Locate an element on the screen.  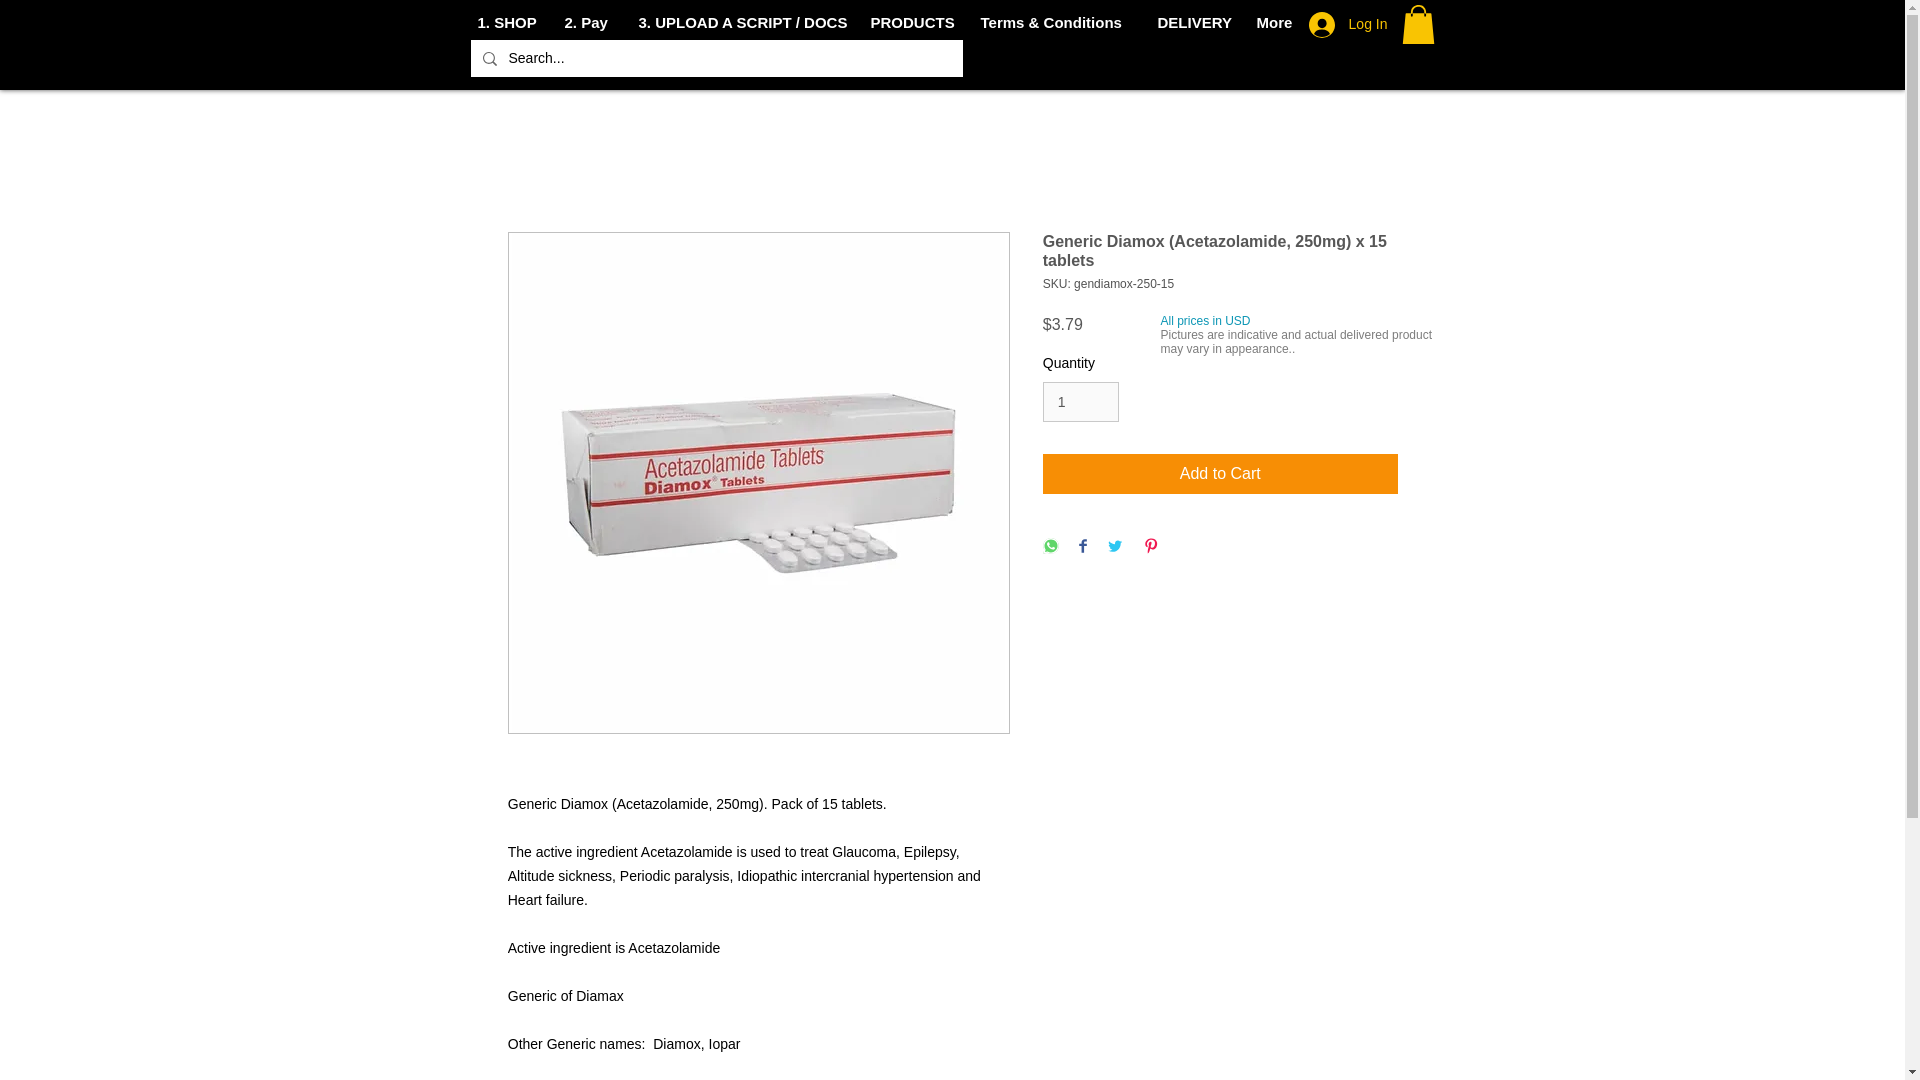
Log In is located at coordinates (1348, 25).